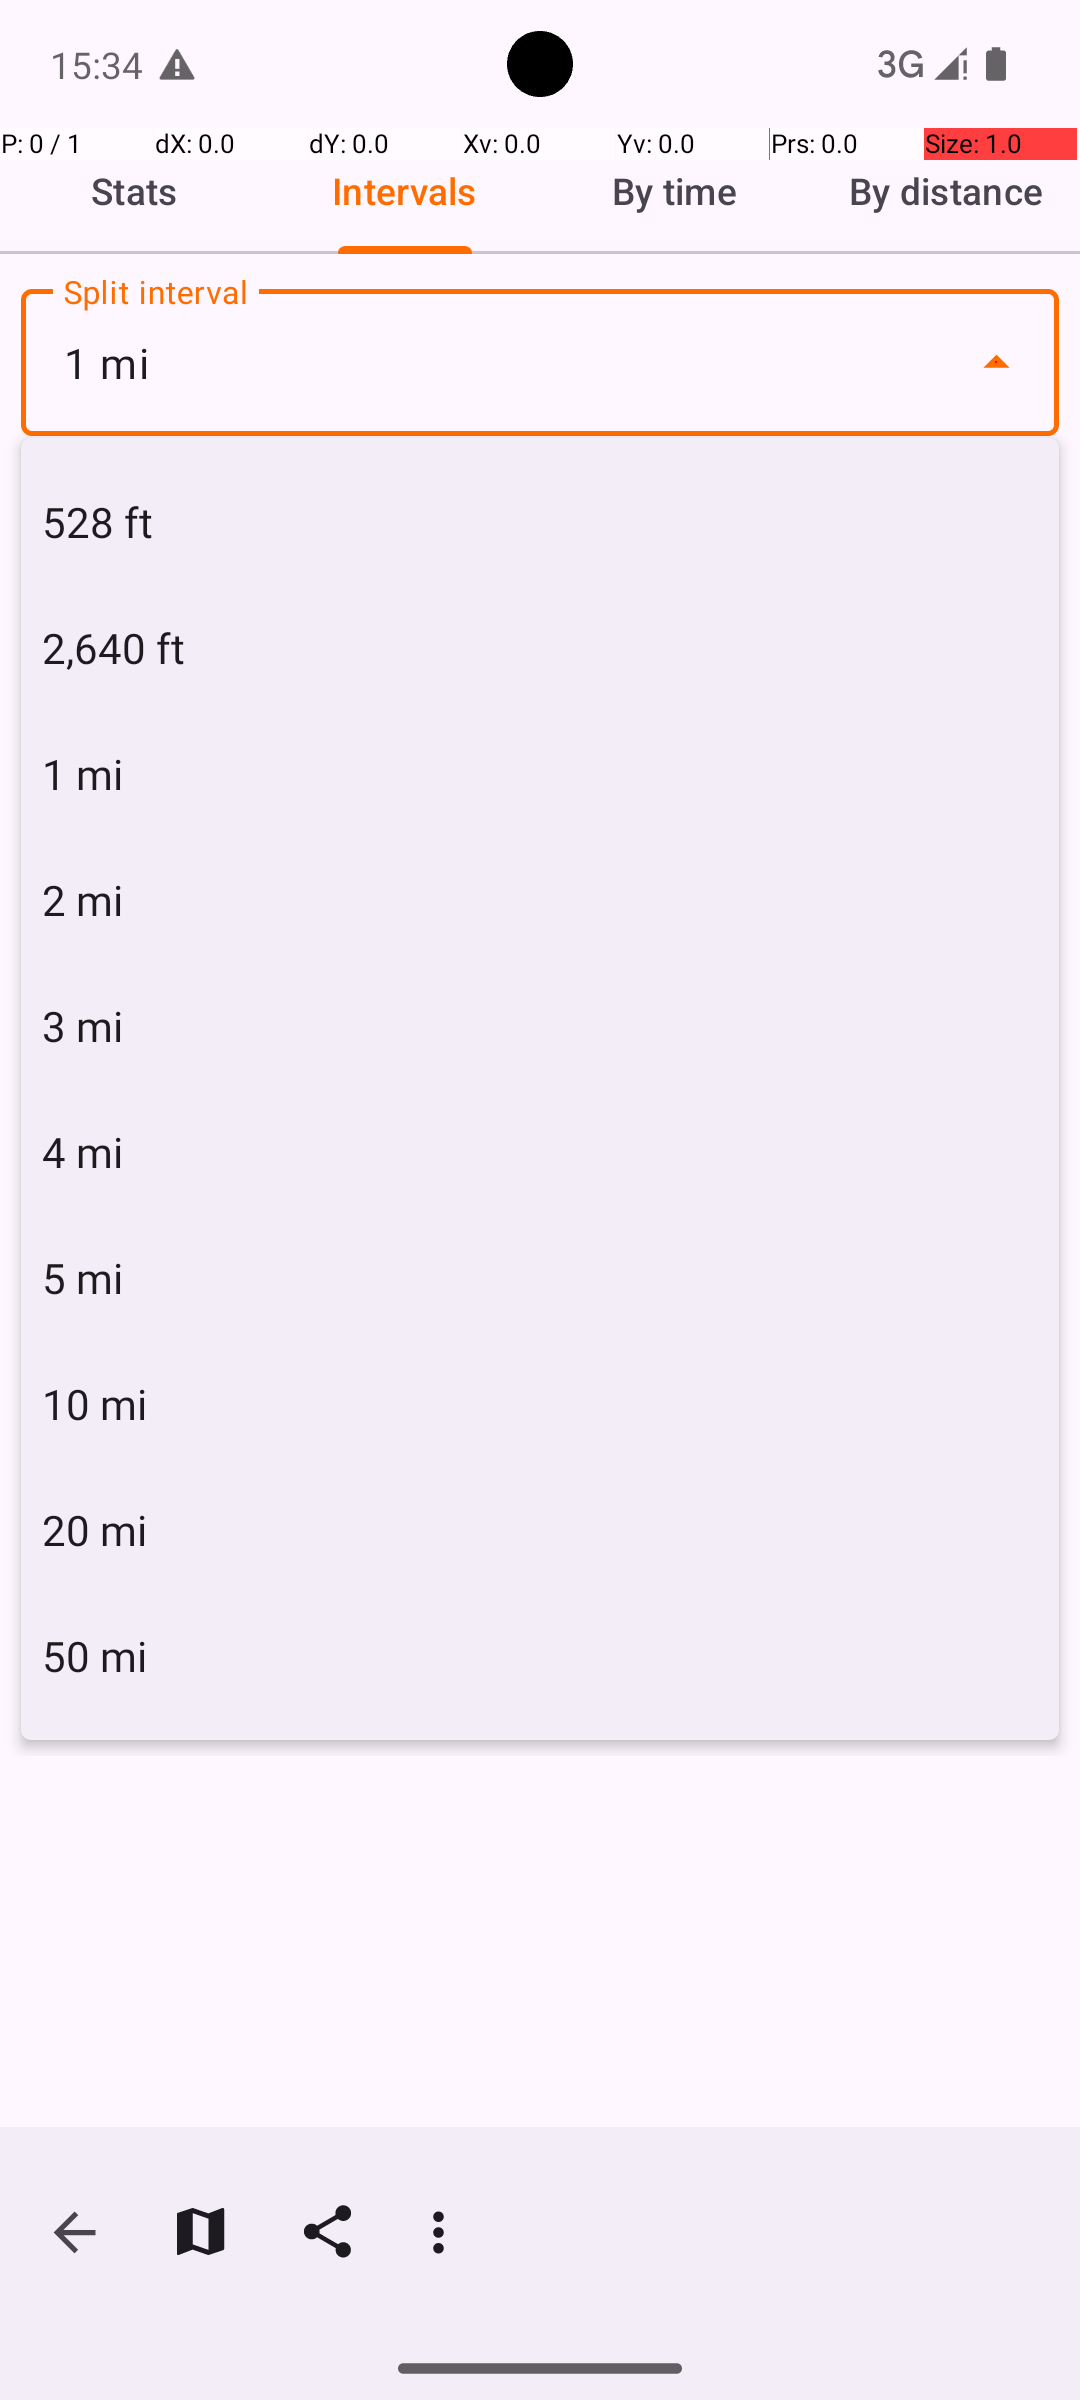 This screenshot has width=1080, height=2400. What do you see at coordinates (540, 1404) in the screenshot?
I see `10 mi` at bounding box center [540, 1404].